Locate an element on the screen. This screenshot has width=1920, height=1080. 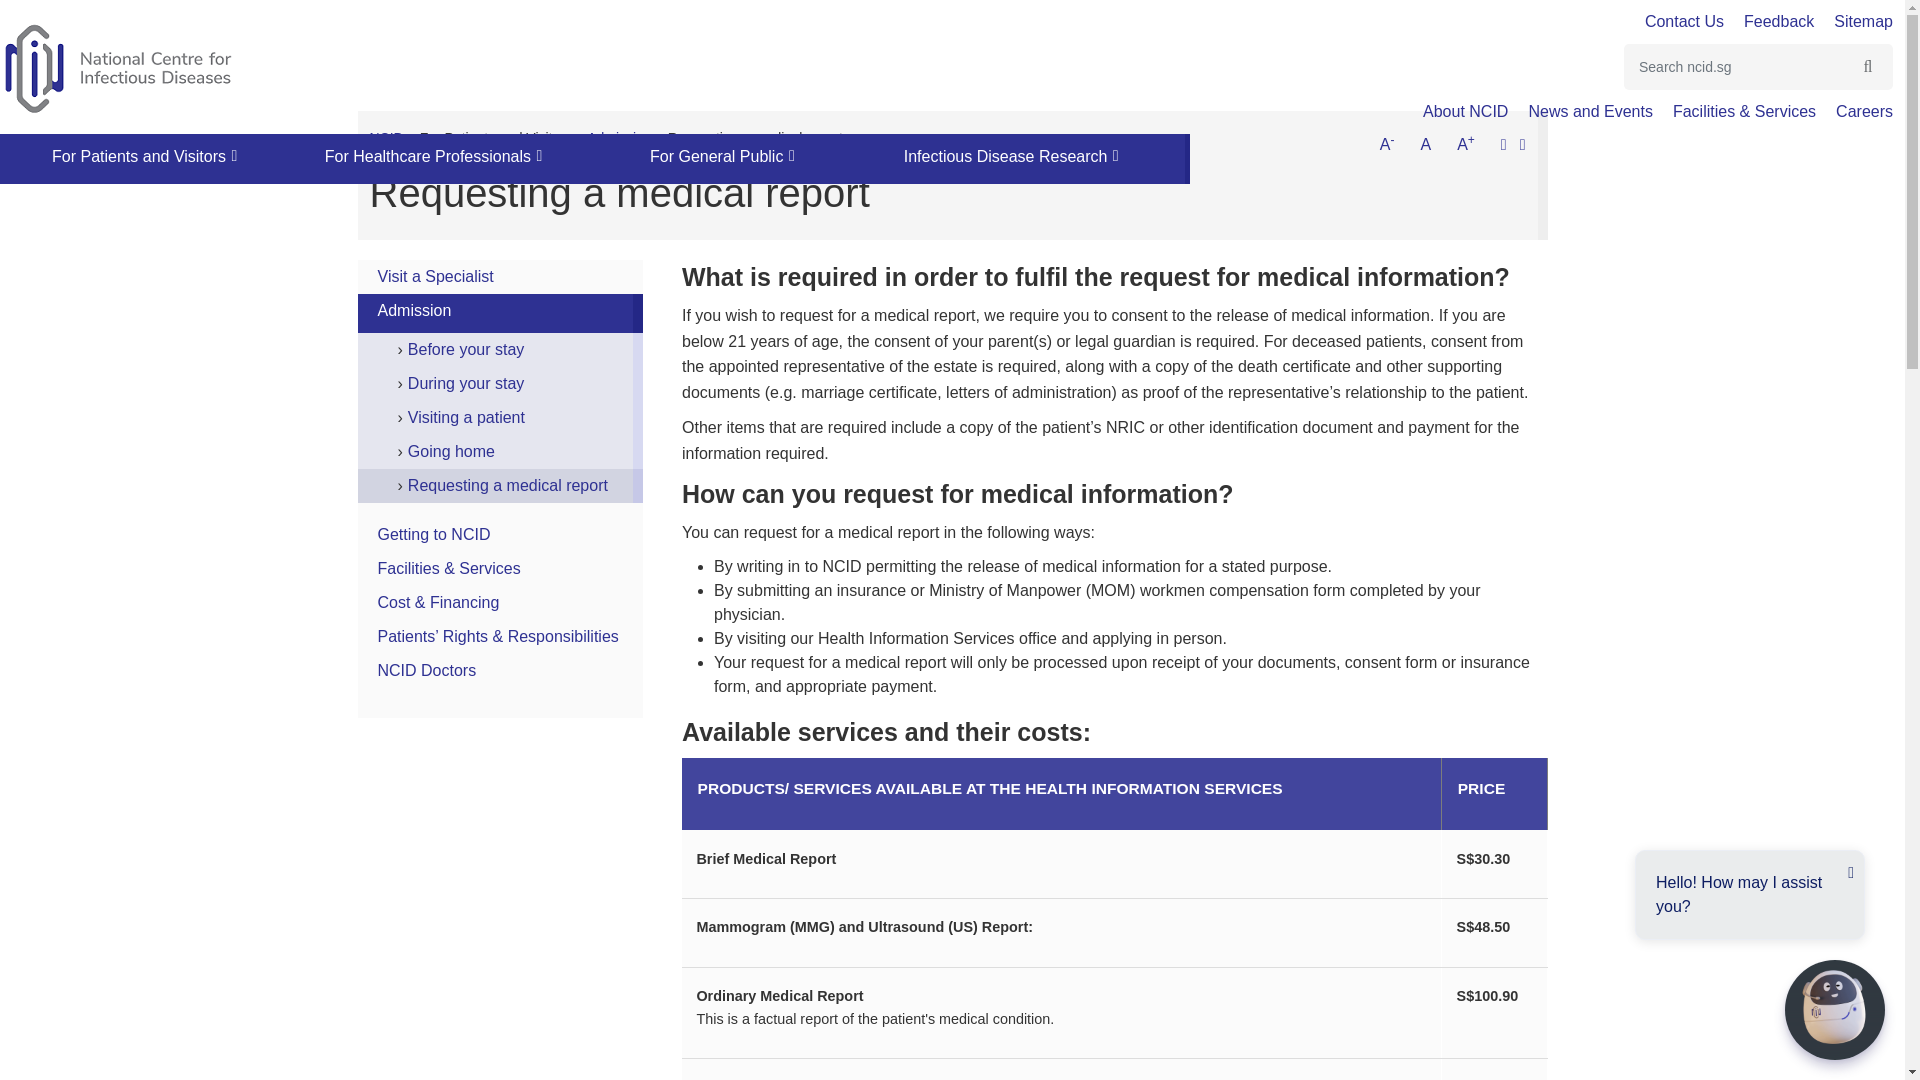
For Patients and Visitors is located at coordinates (140, 155).